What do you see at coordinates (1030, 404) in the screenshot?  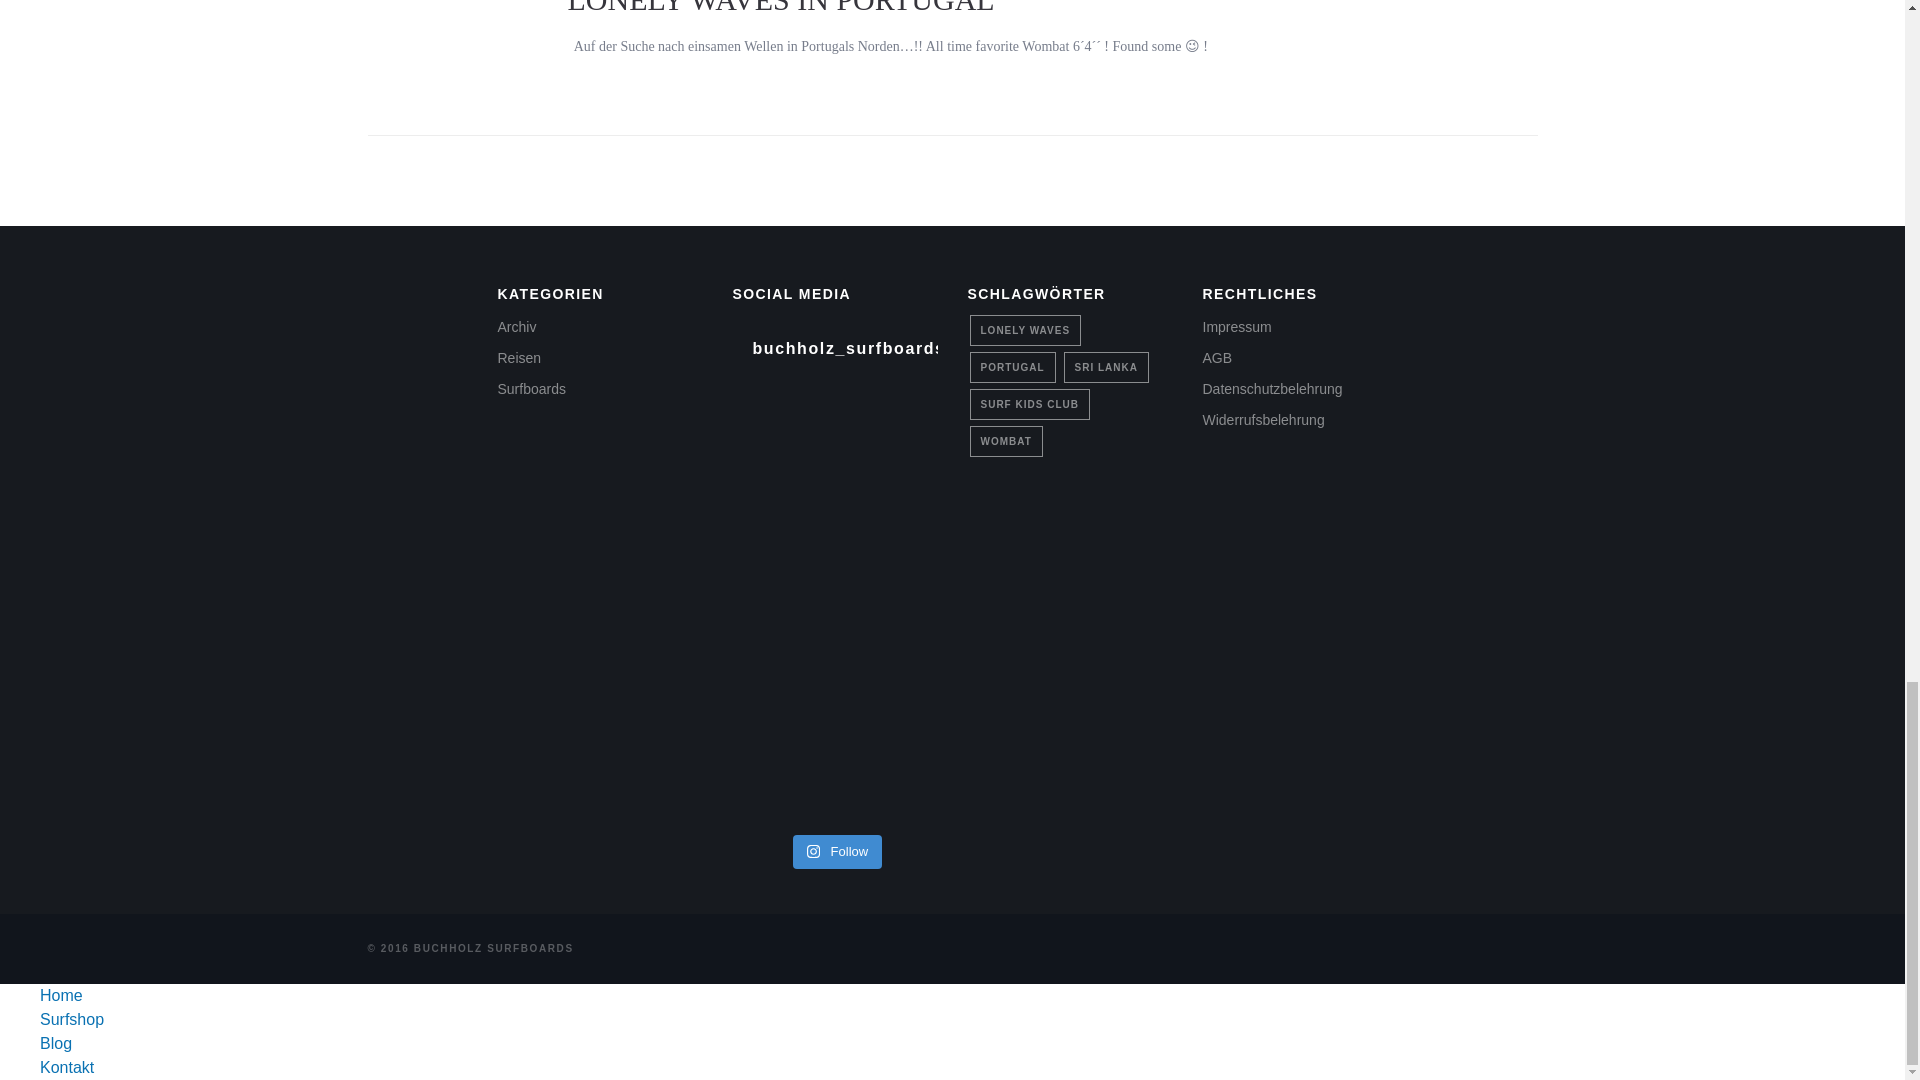 I see `SURF KIDS CLUB` at bounding box center [1030, 404].